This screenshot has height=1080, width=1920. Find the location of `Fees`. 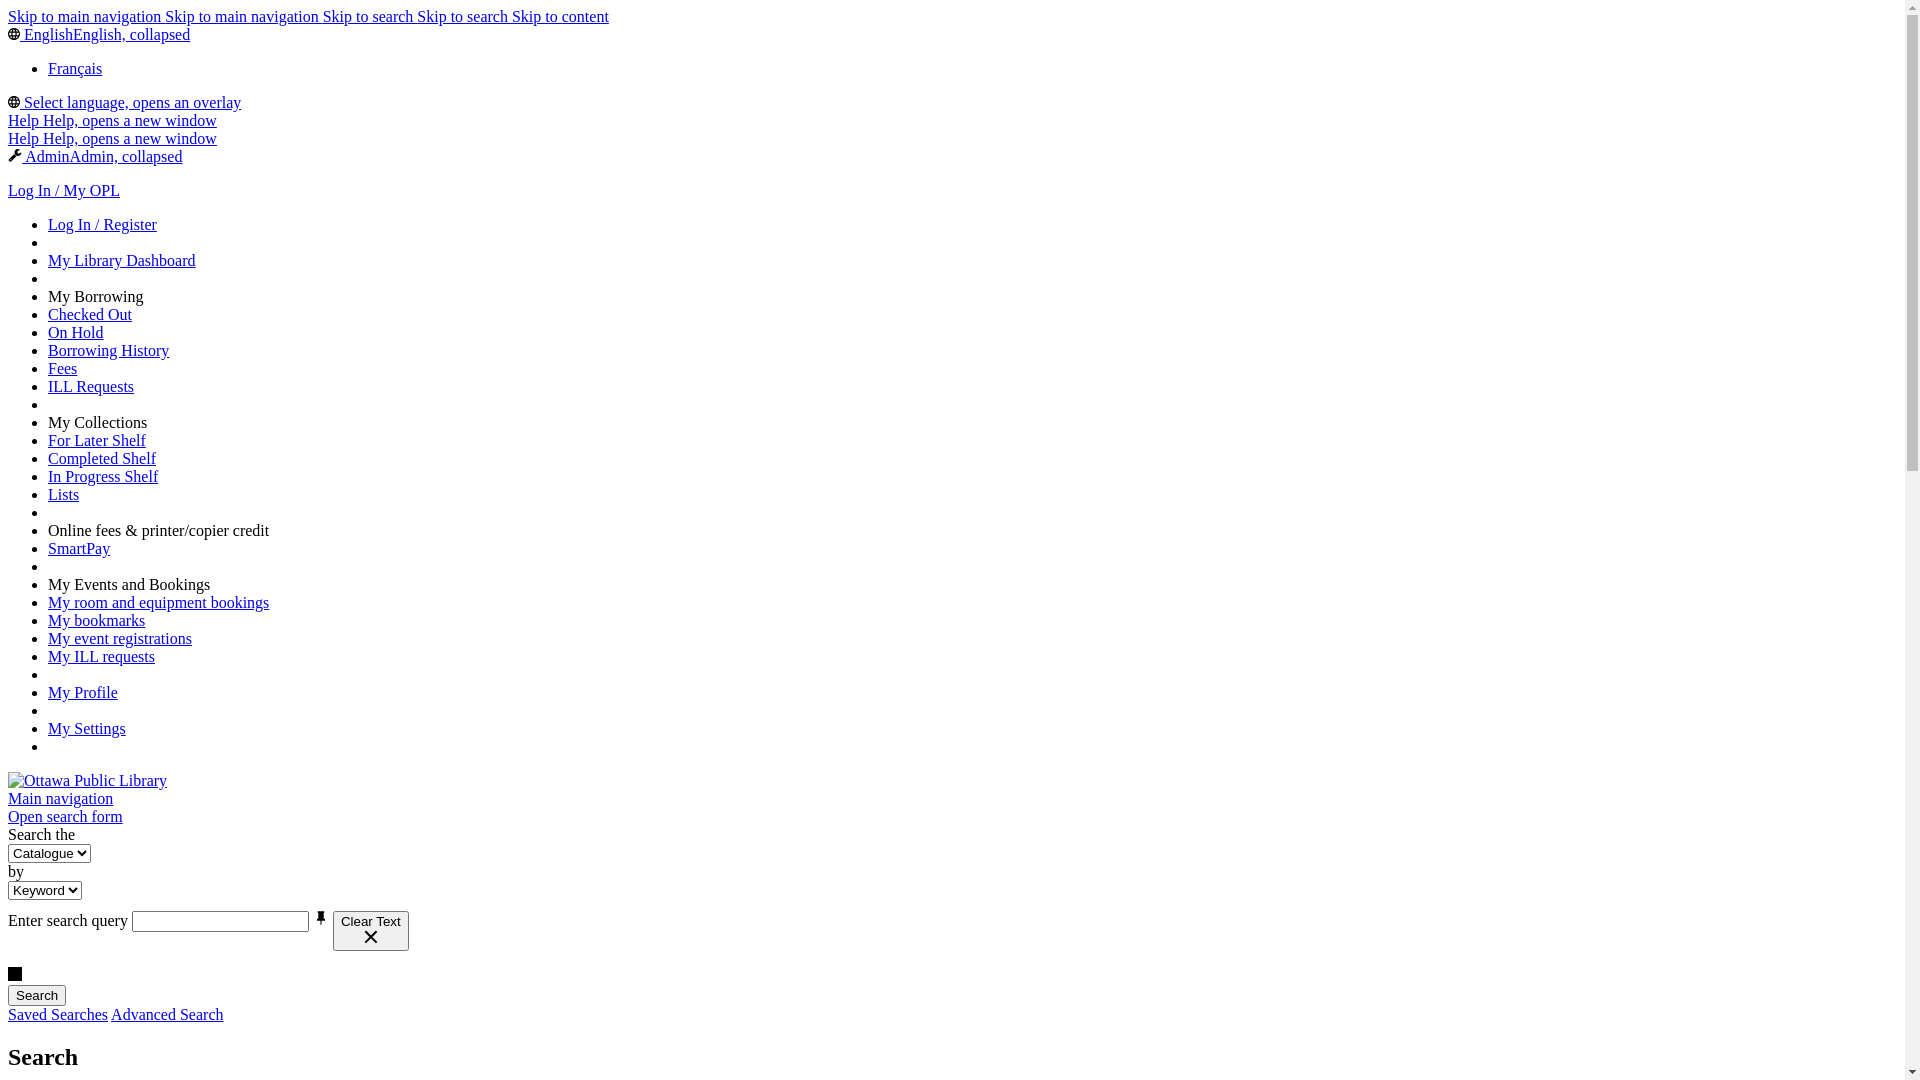

Fees is located at coordinates (62, 368).